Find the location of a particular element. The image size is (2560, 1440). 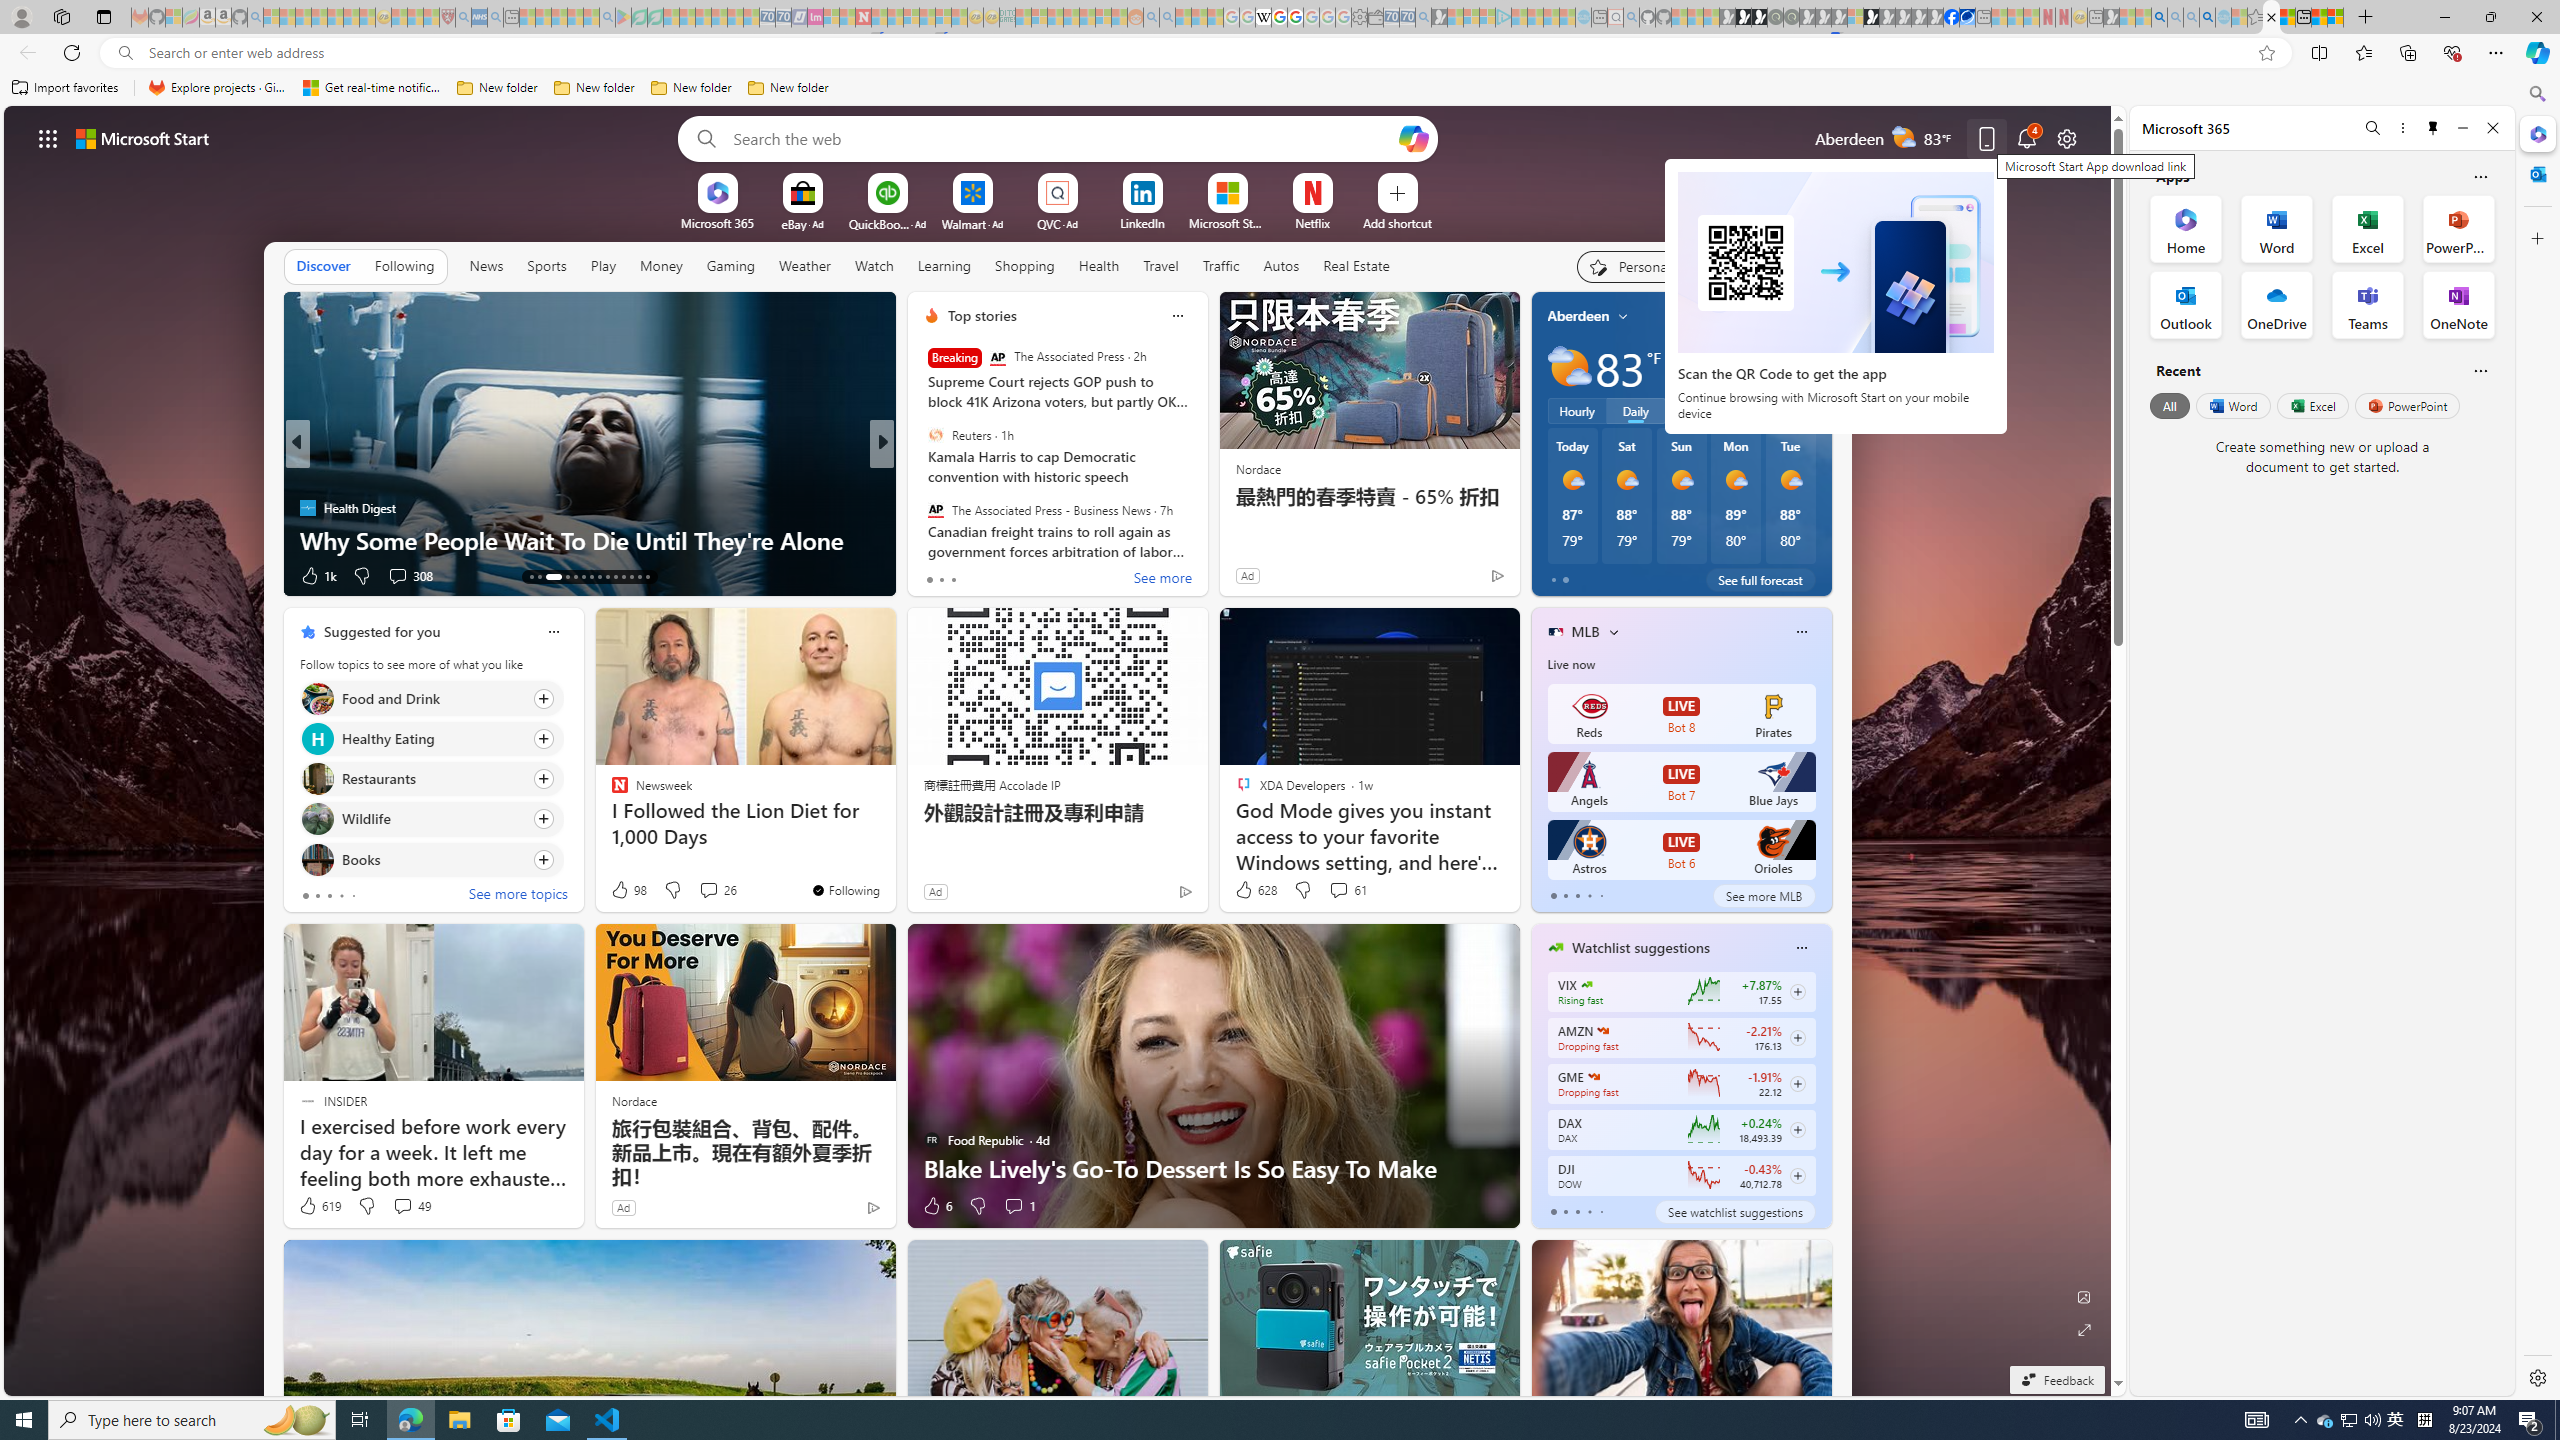

AutomationID: tab-14 is located at coordinates (538, 577).